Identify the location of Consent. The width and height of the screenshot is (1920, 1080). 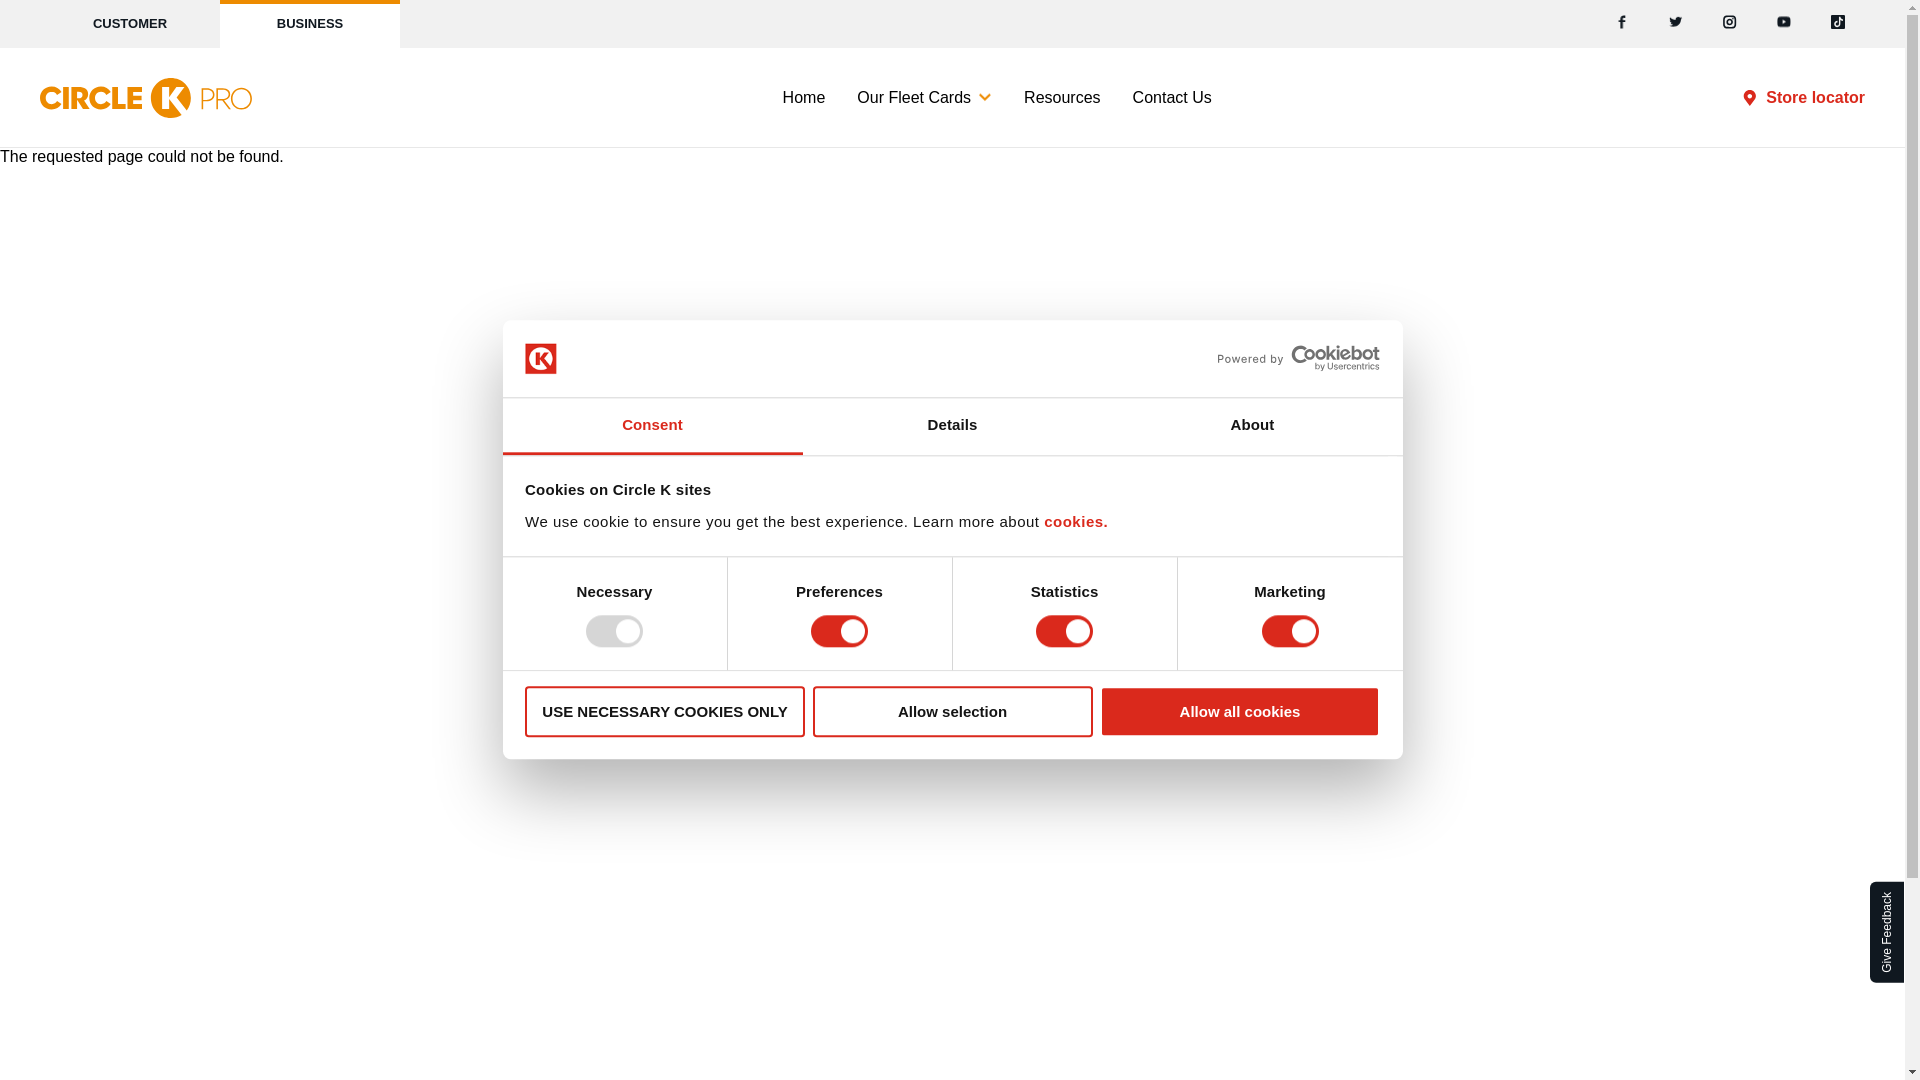
(652, 426).